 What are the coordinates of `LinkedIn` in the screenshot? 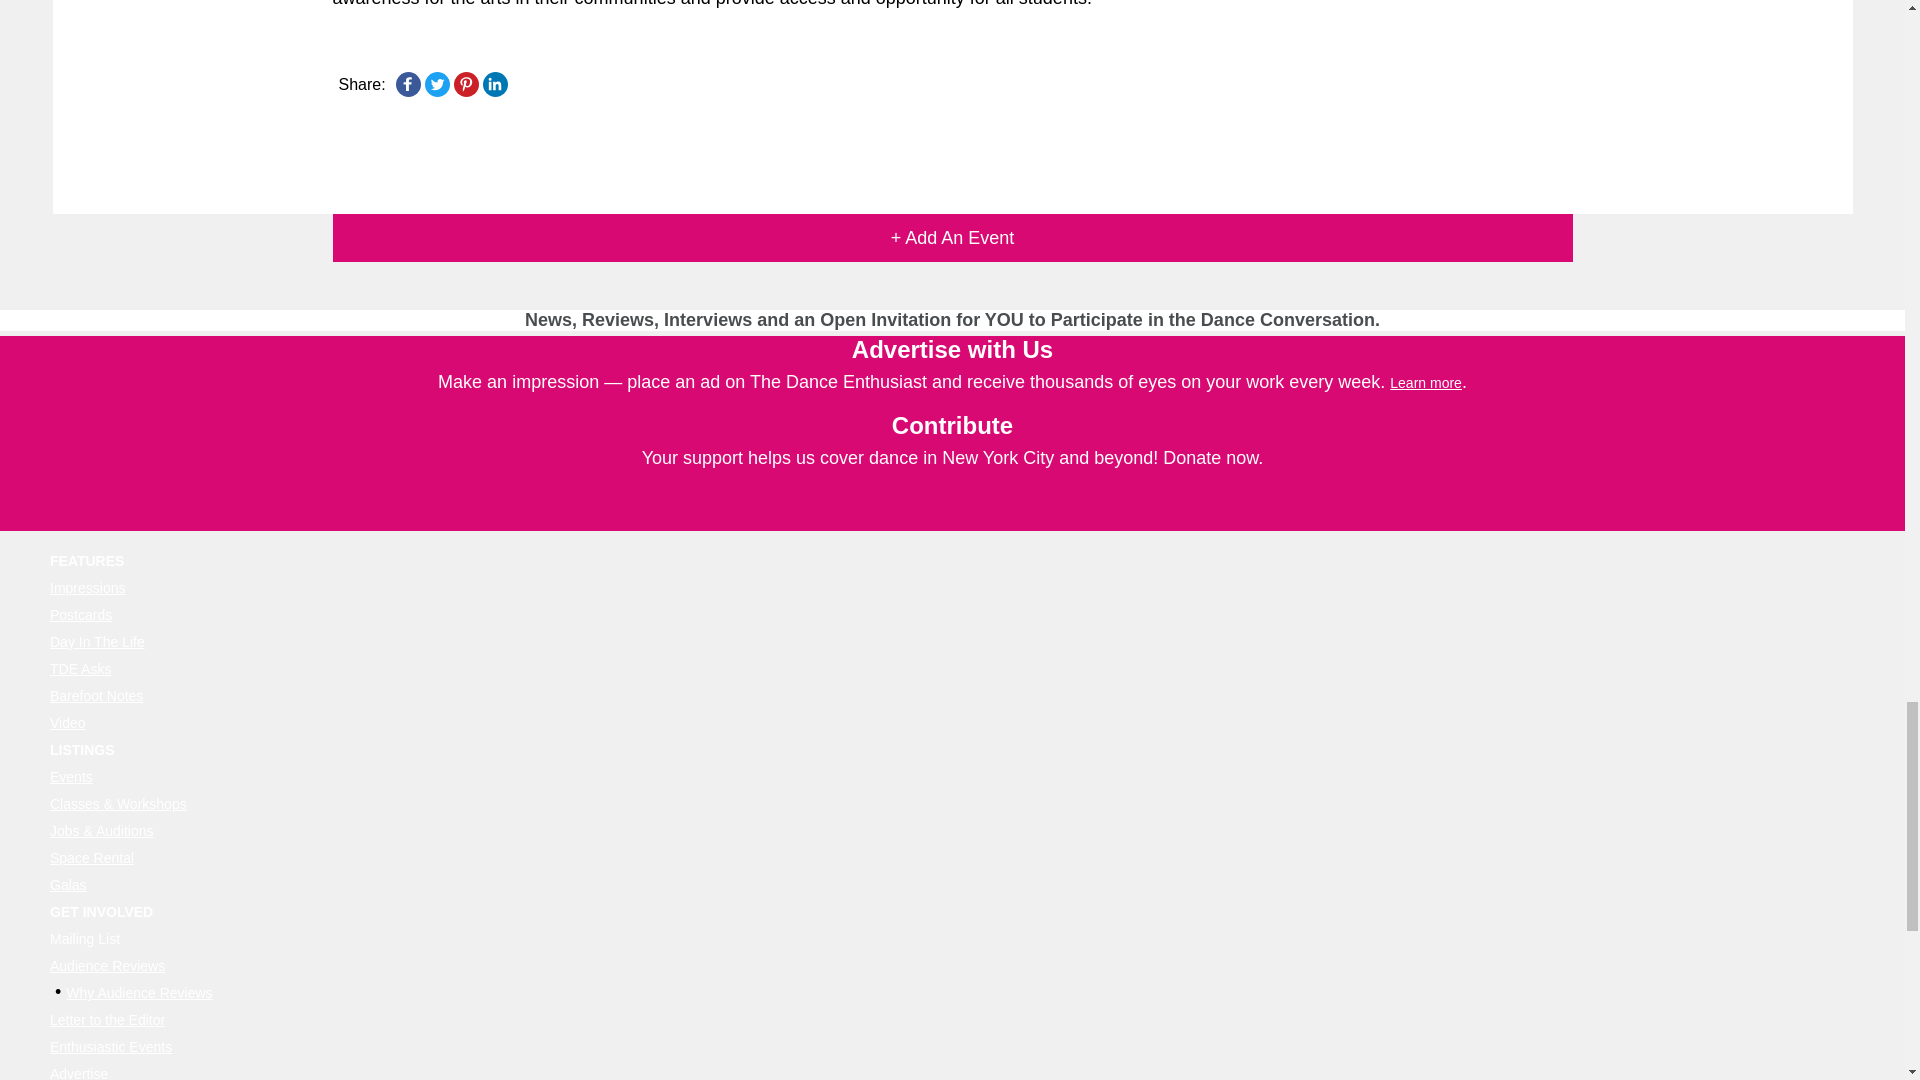 It's located at (494, 84).